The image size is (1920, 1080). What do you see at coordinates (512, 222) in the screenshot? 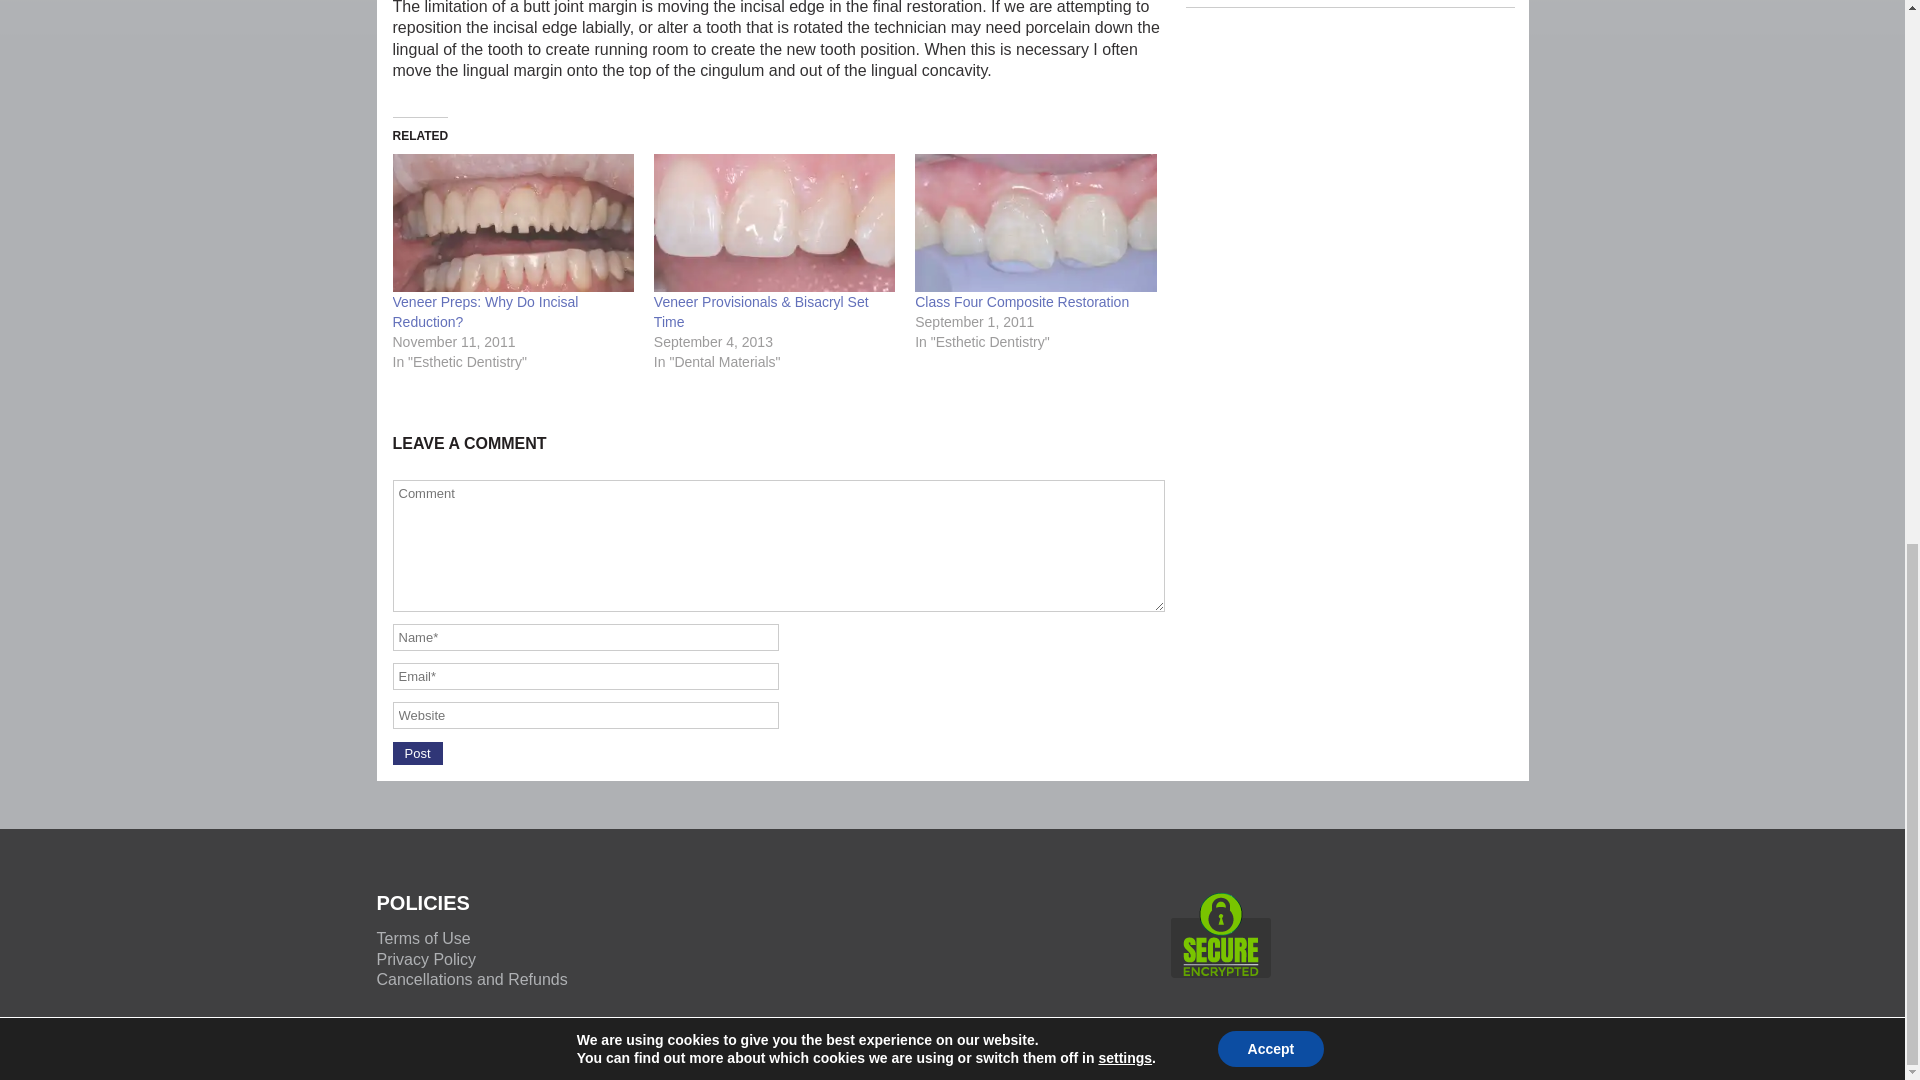
I see `Veneer Preps: Why Do Incisal Reduction?` at bounding box center [512, 222].